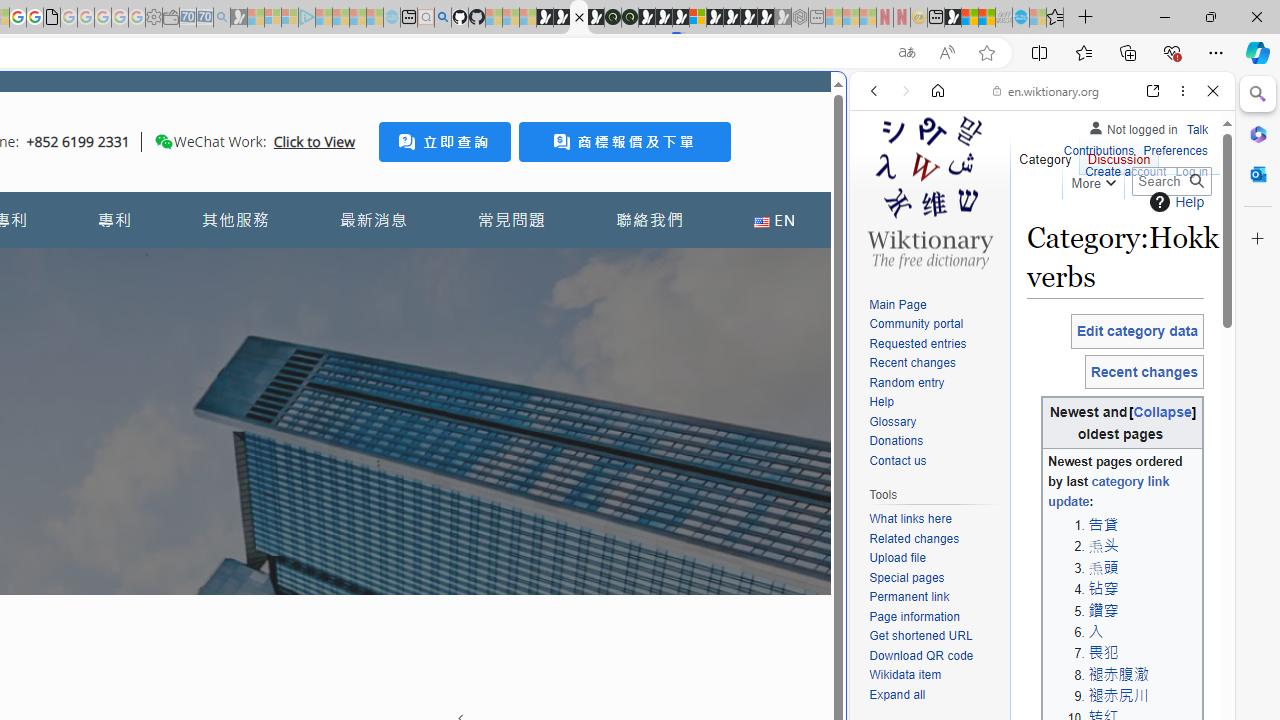 The height and width of the screenshot is (720, 1280). I want to click on Random entry, so click(934, 382).